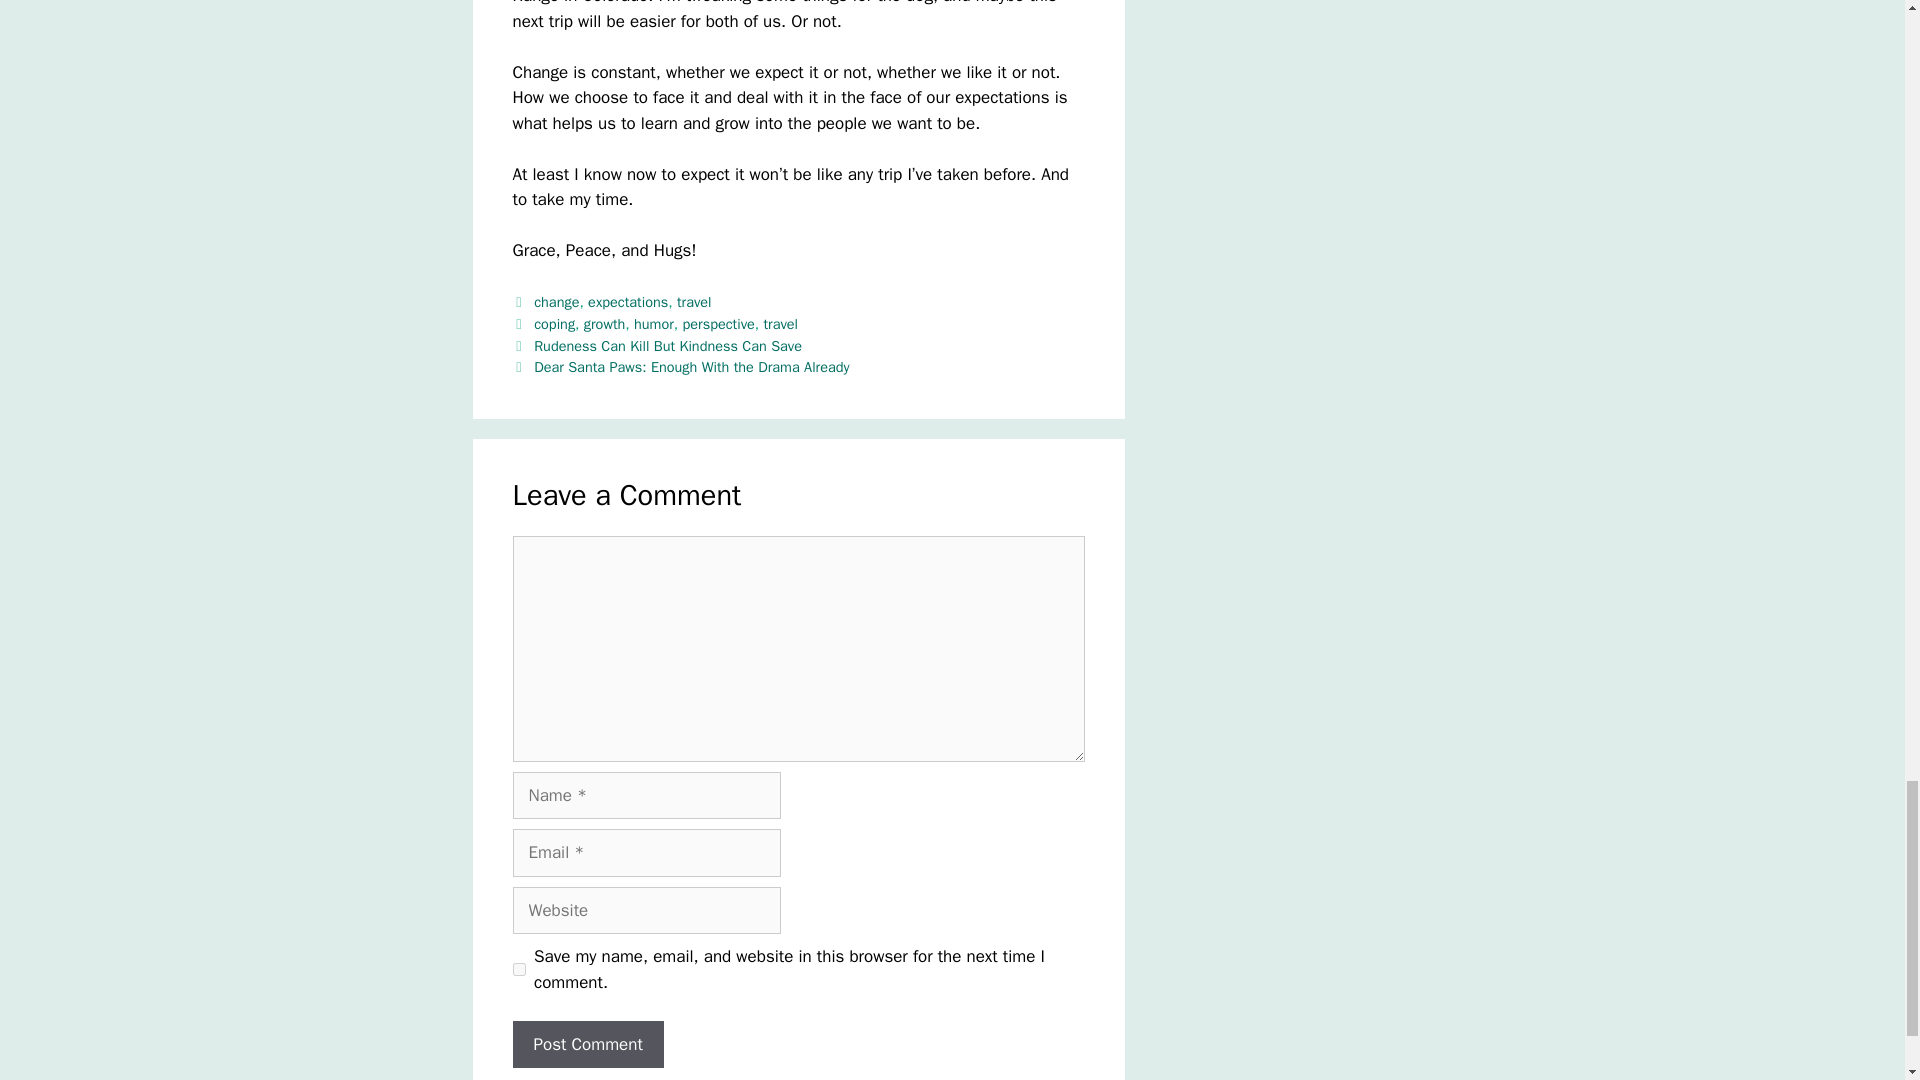 Image resolution: width=1920 pixels, height=1080 pixels. I want to click on change, so click(556, 302).